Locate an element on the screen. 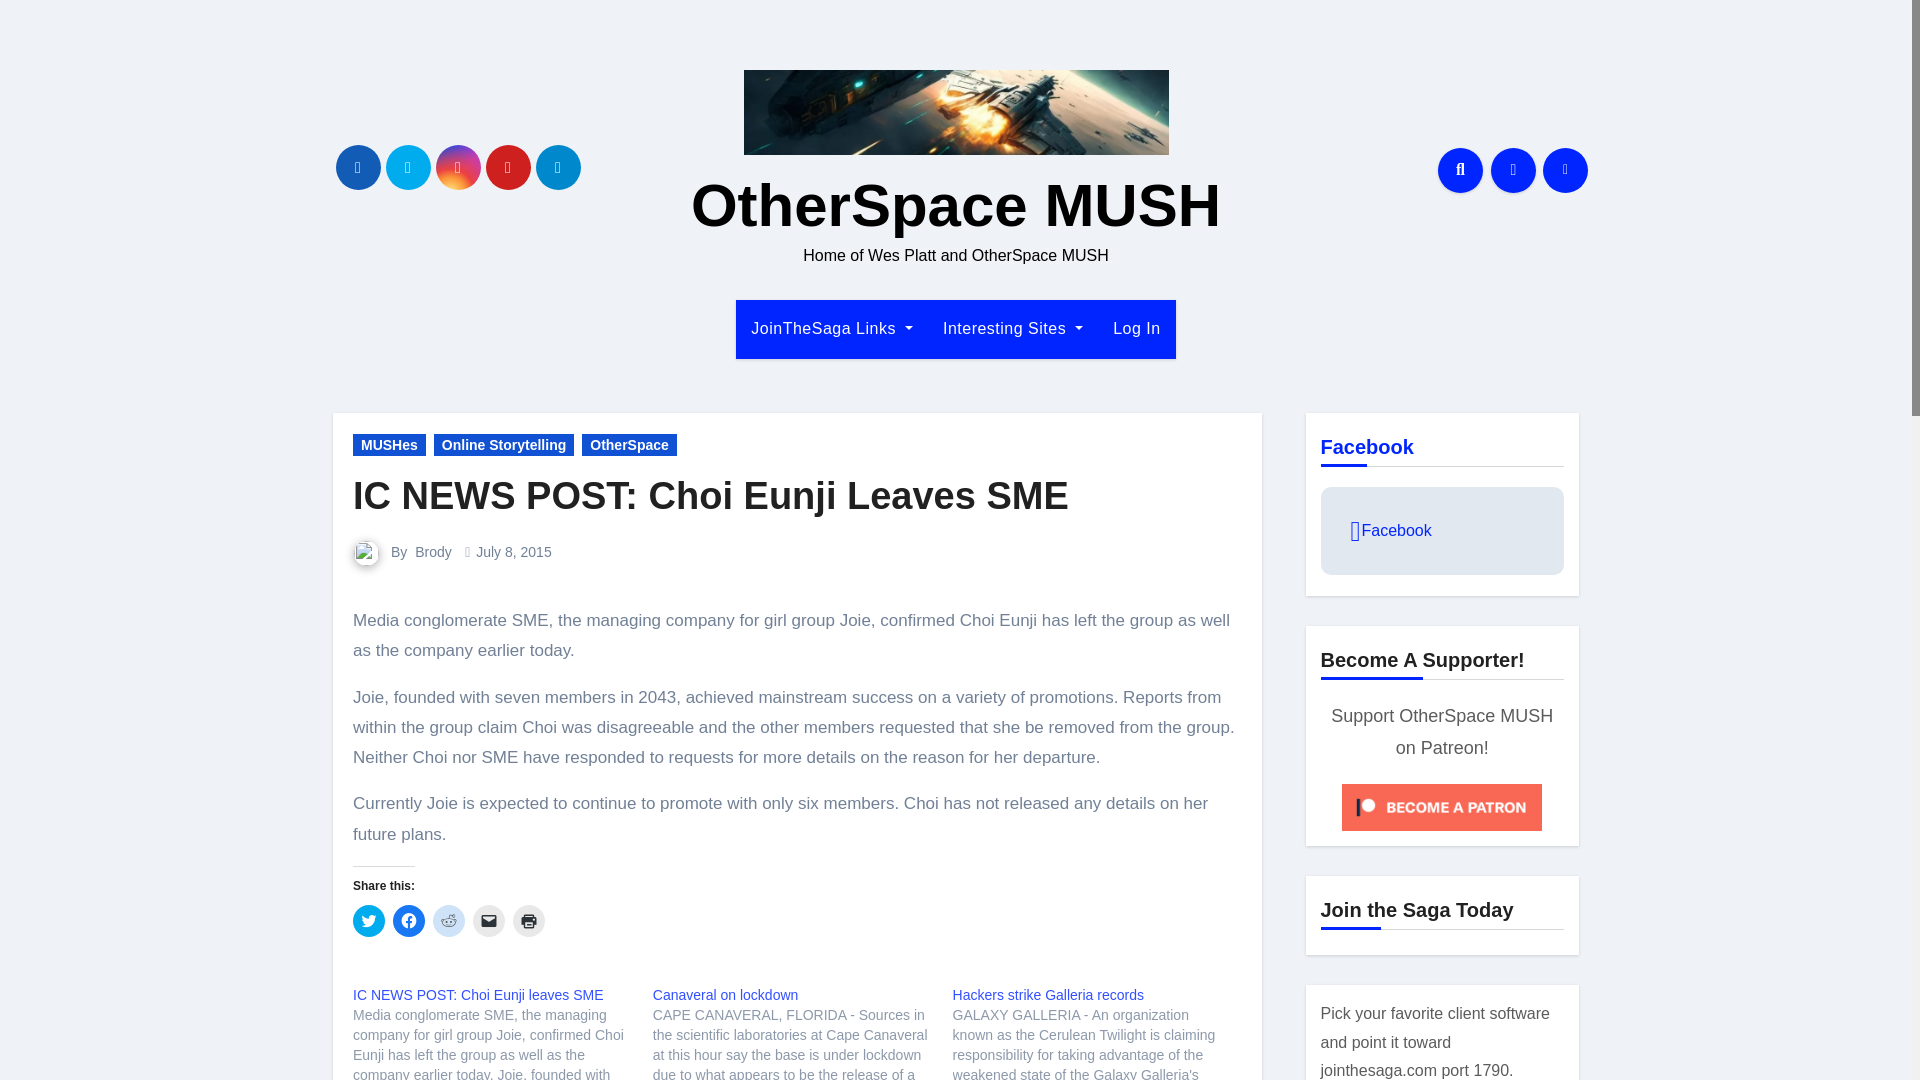 This screenshot has width=1920, height=1080. Brody is located at coordinates (432, 552).